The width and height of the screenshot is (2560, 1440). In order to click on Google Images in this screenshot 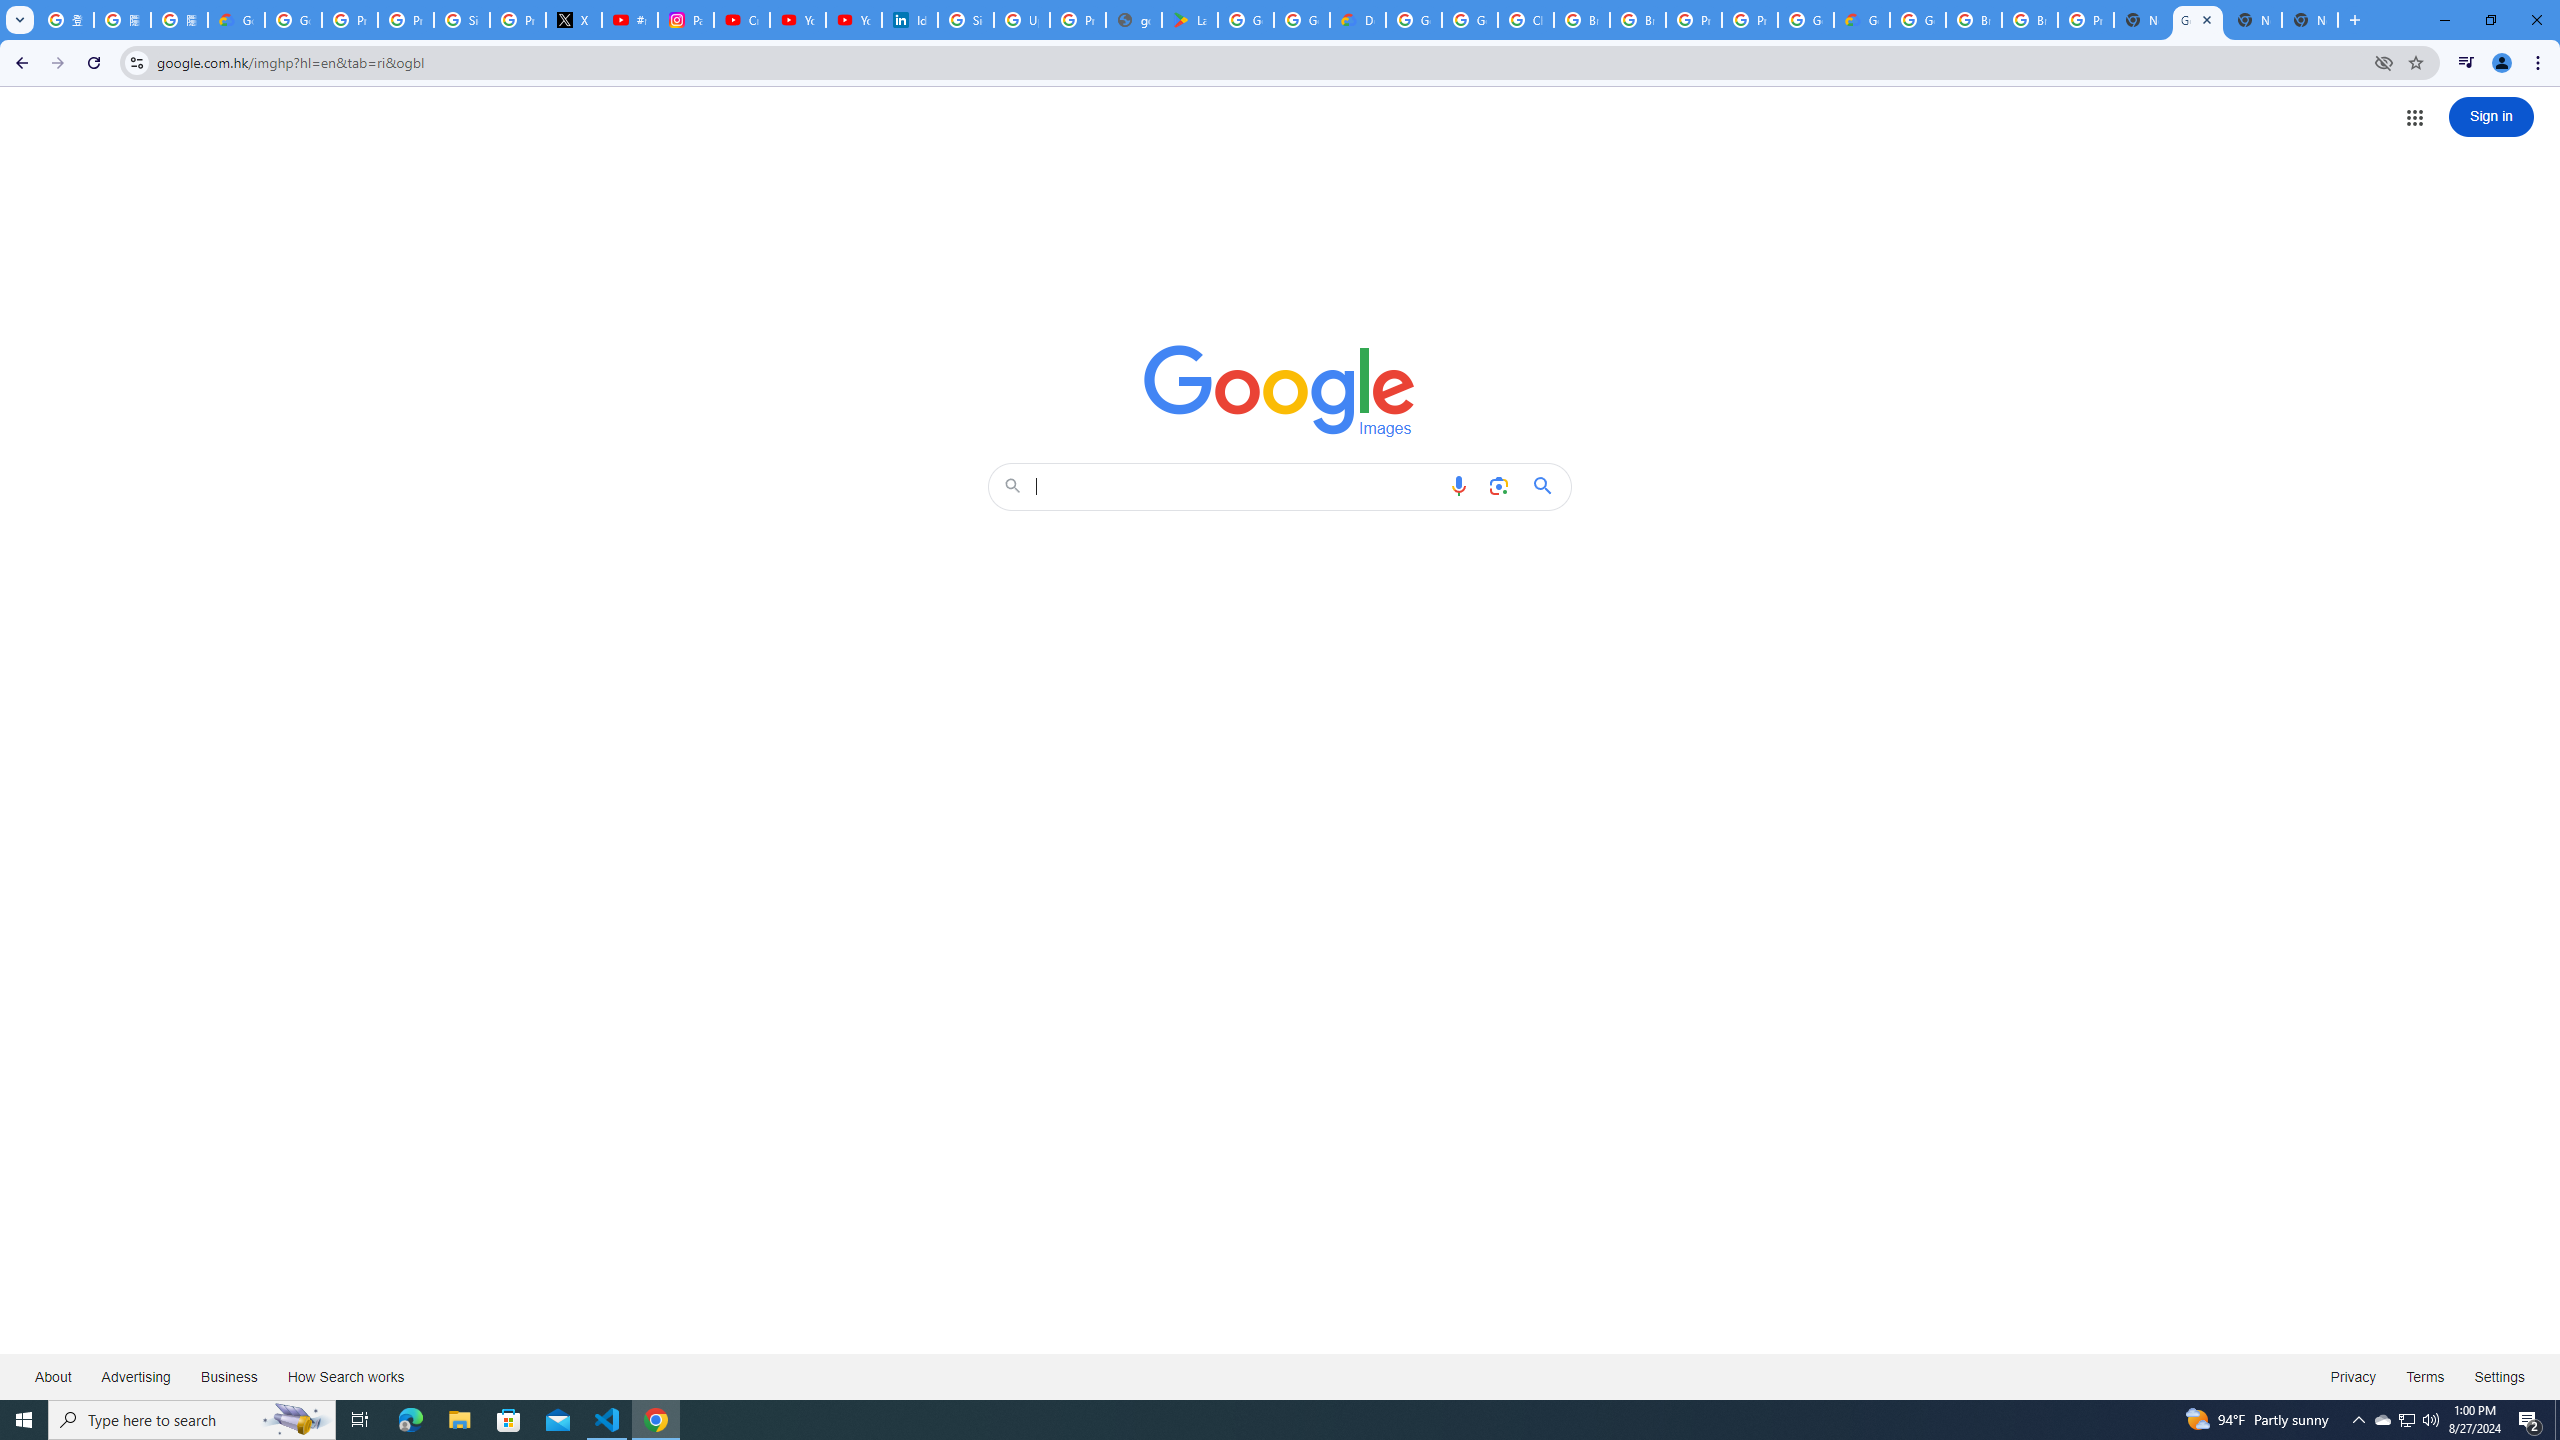, I will do `click(2197, 20)`.